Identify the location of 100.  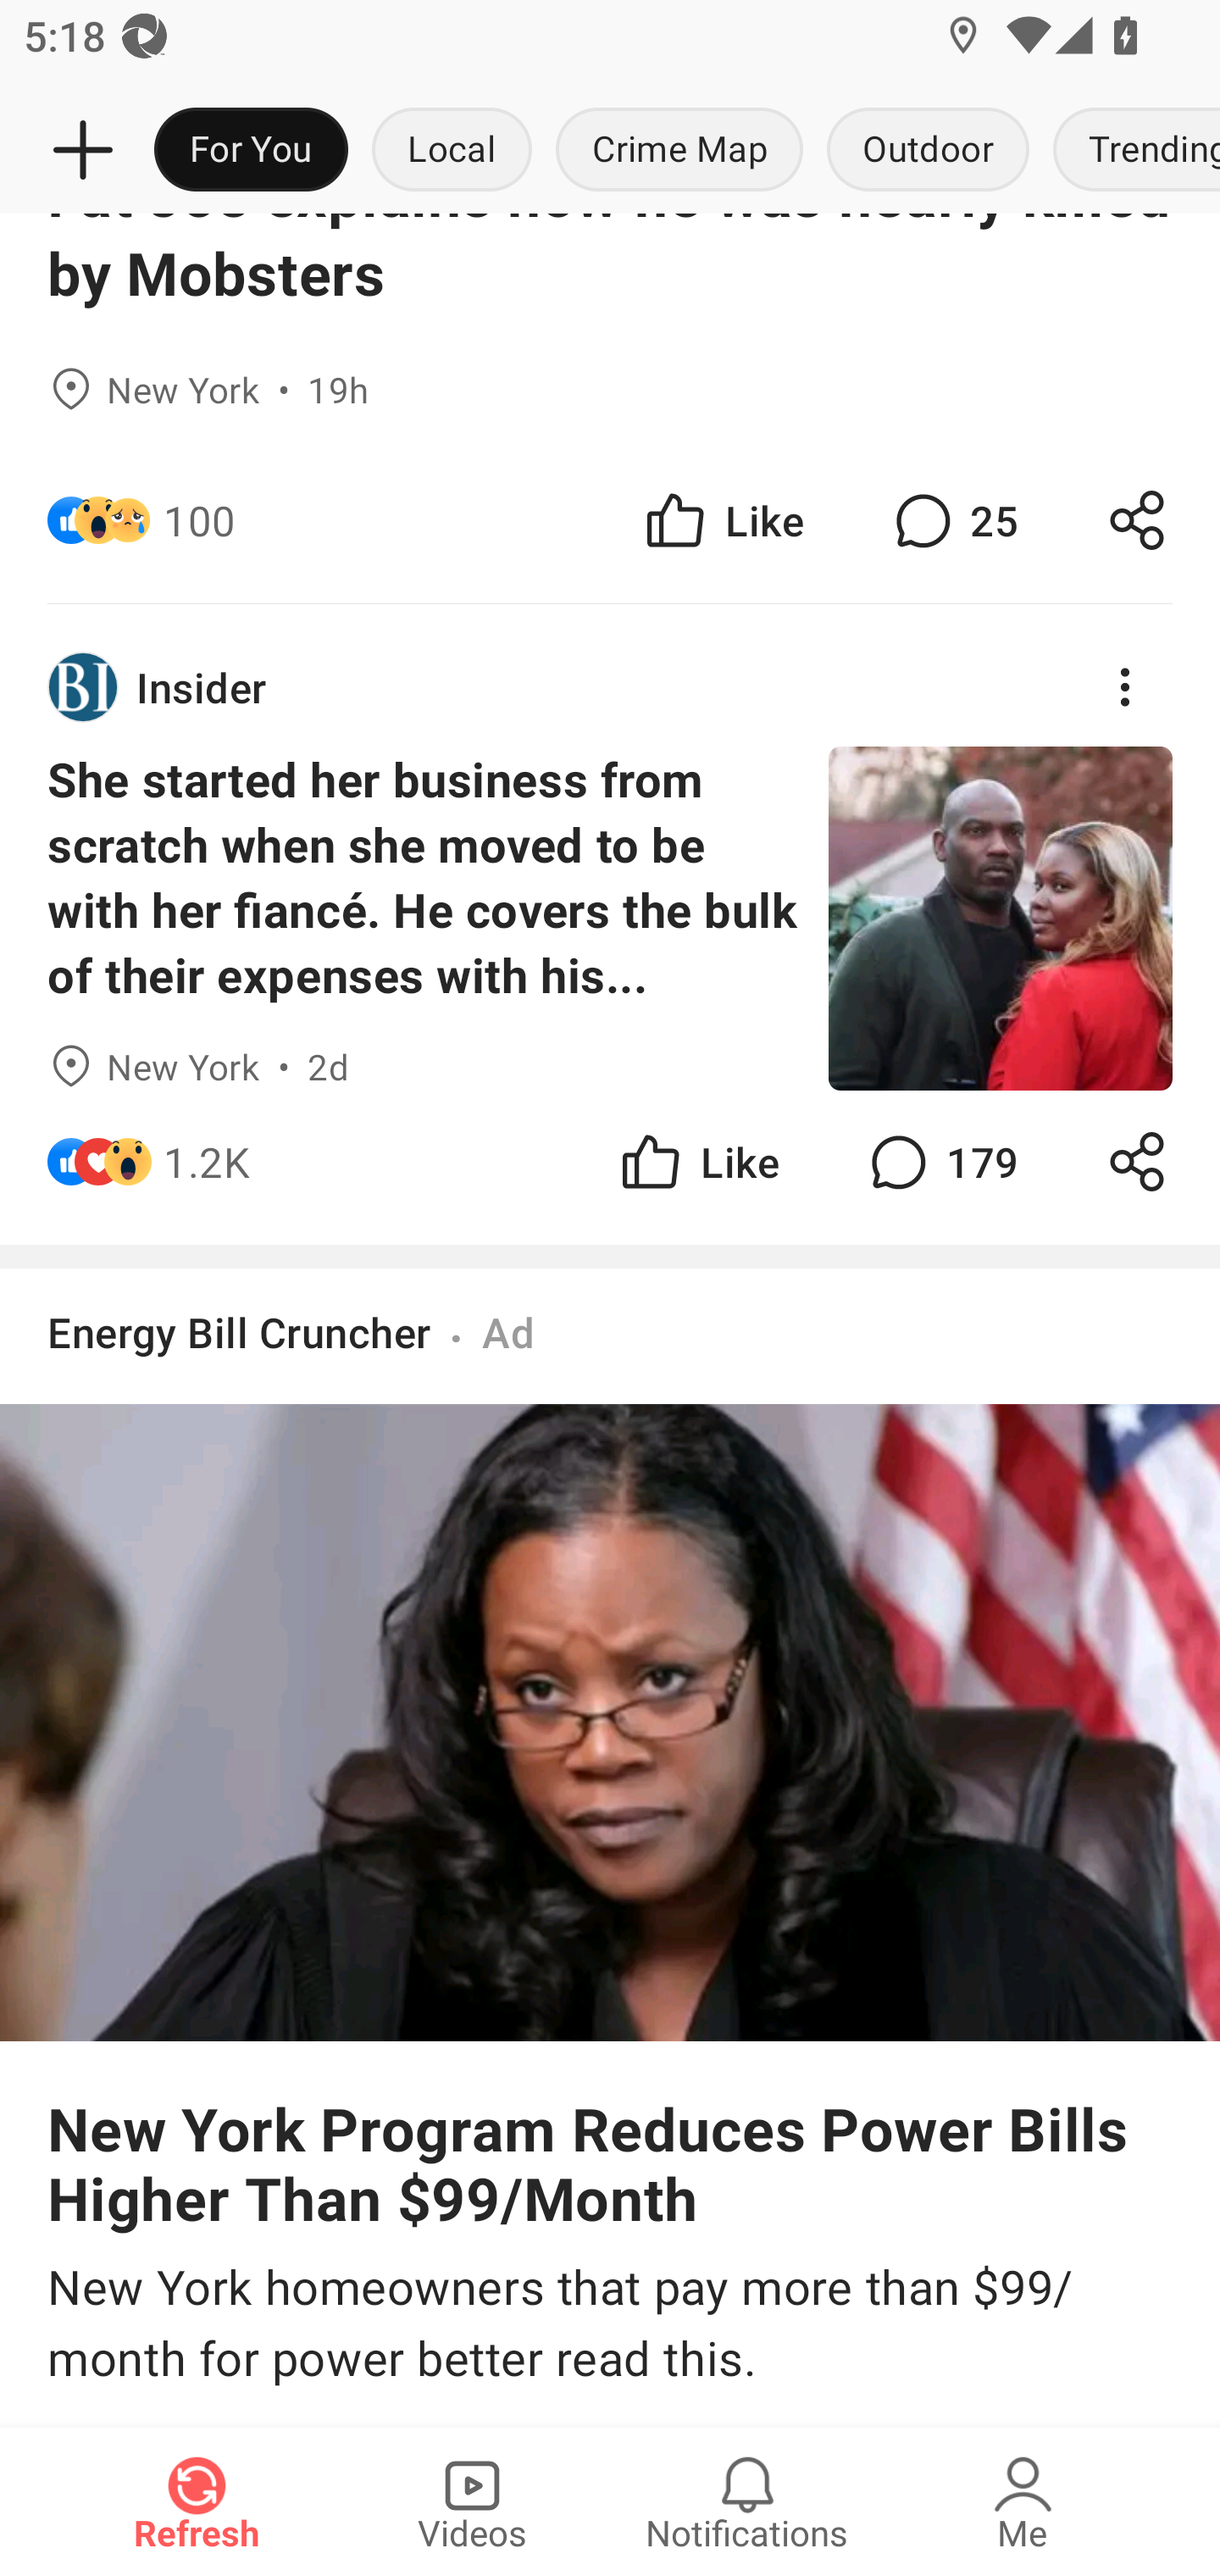
(200, 520).